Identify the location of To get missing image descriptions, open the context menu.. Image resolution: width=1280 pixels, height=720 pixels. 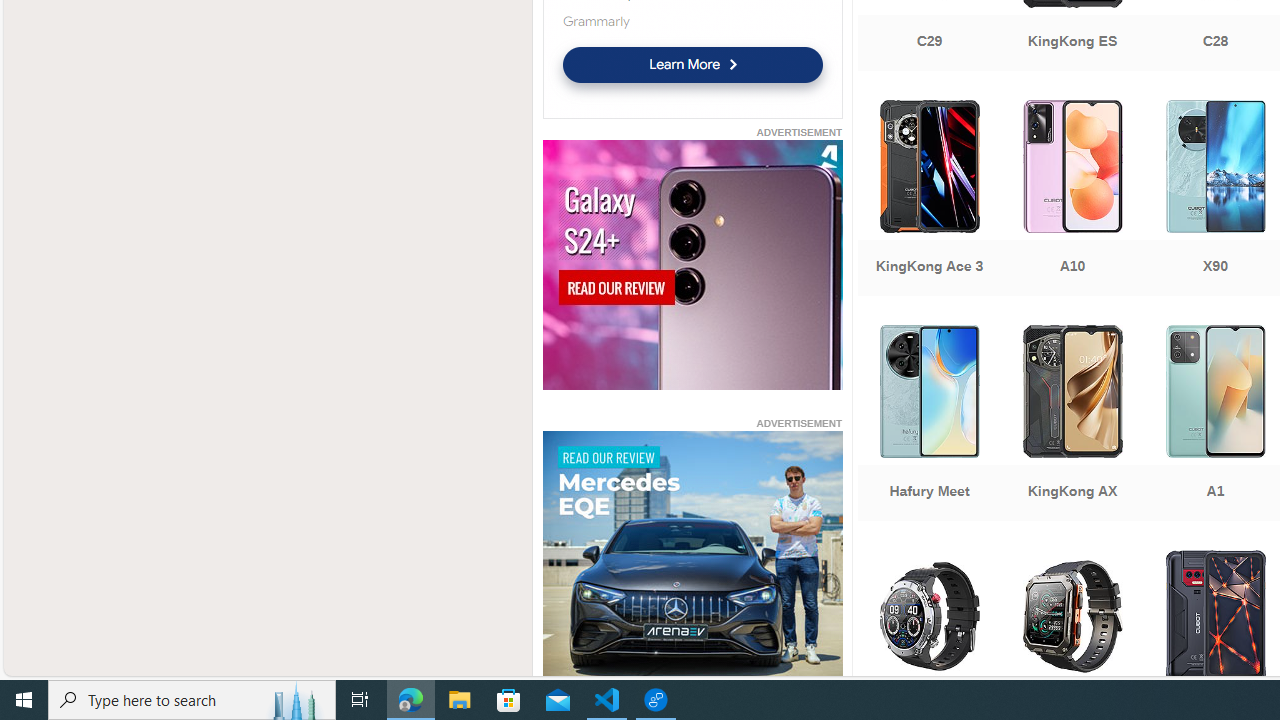
(692, 556).